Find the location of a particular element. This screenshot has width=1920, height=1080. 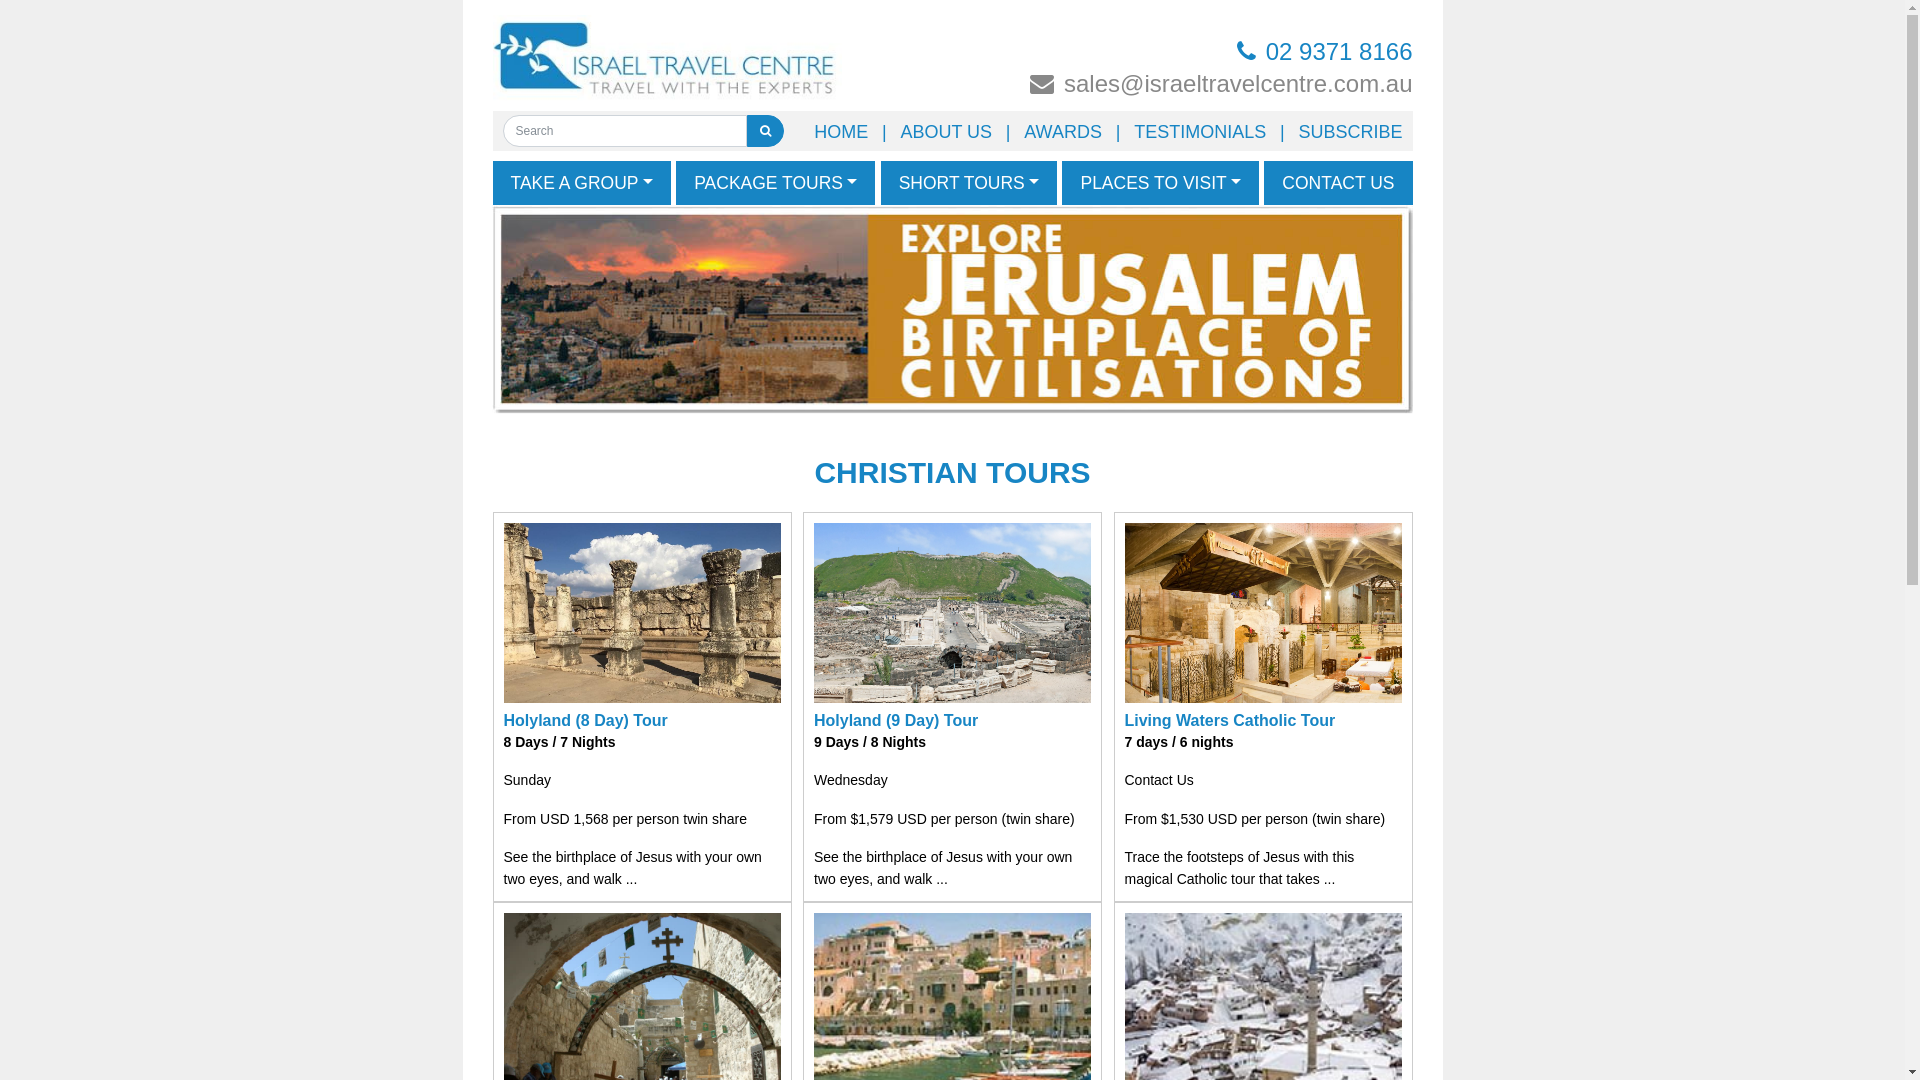

TAKE A GROUP is located at coordinates (581, 183).